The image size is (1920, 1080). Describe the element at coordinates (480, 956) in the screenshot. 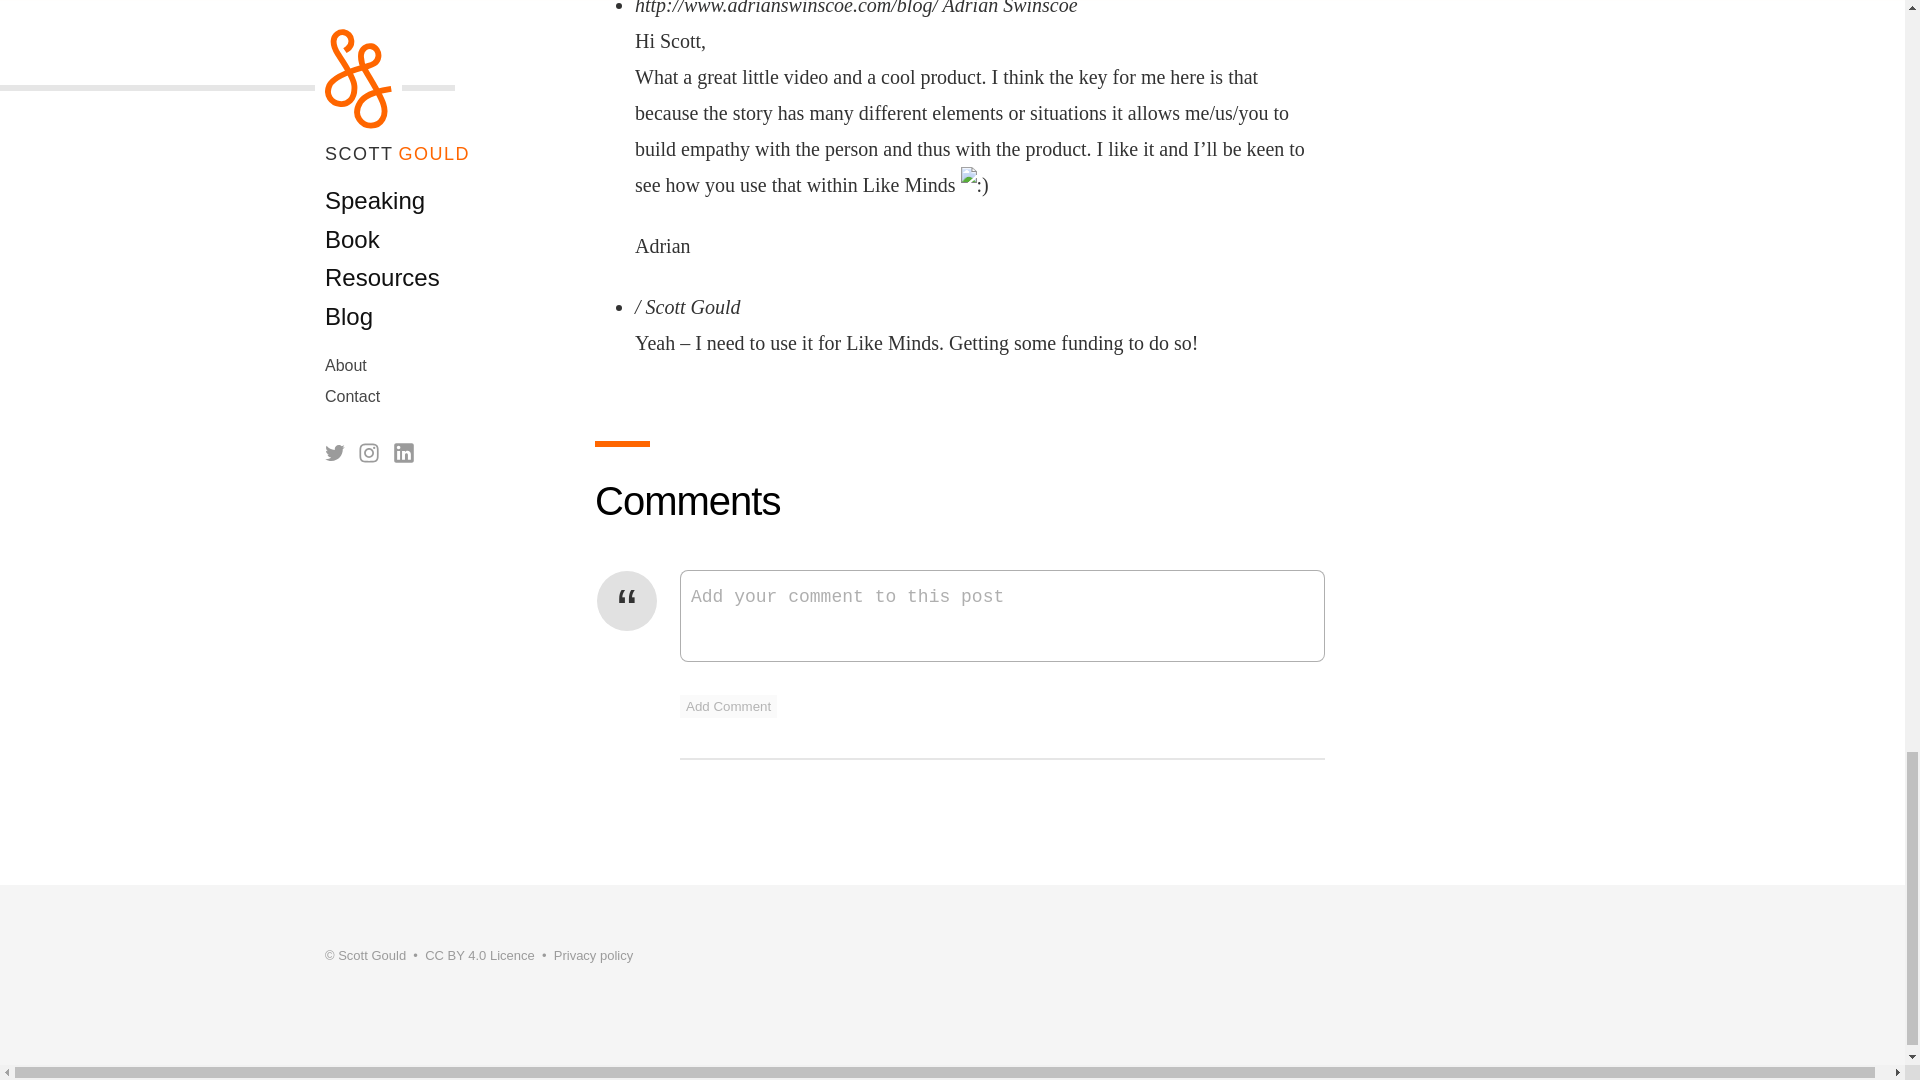

I see `CC BY 4.0 Licence` at that location.